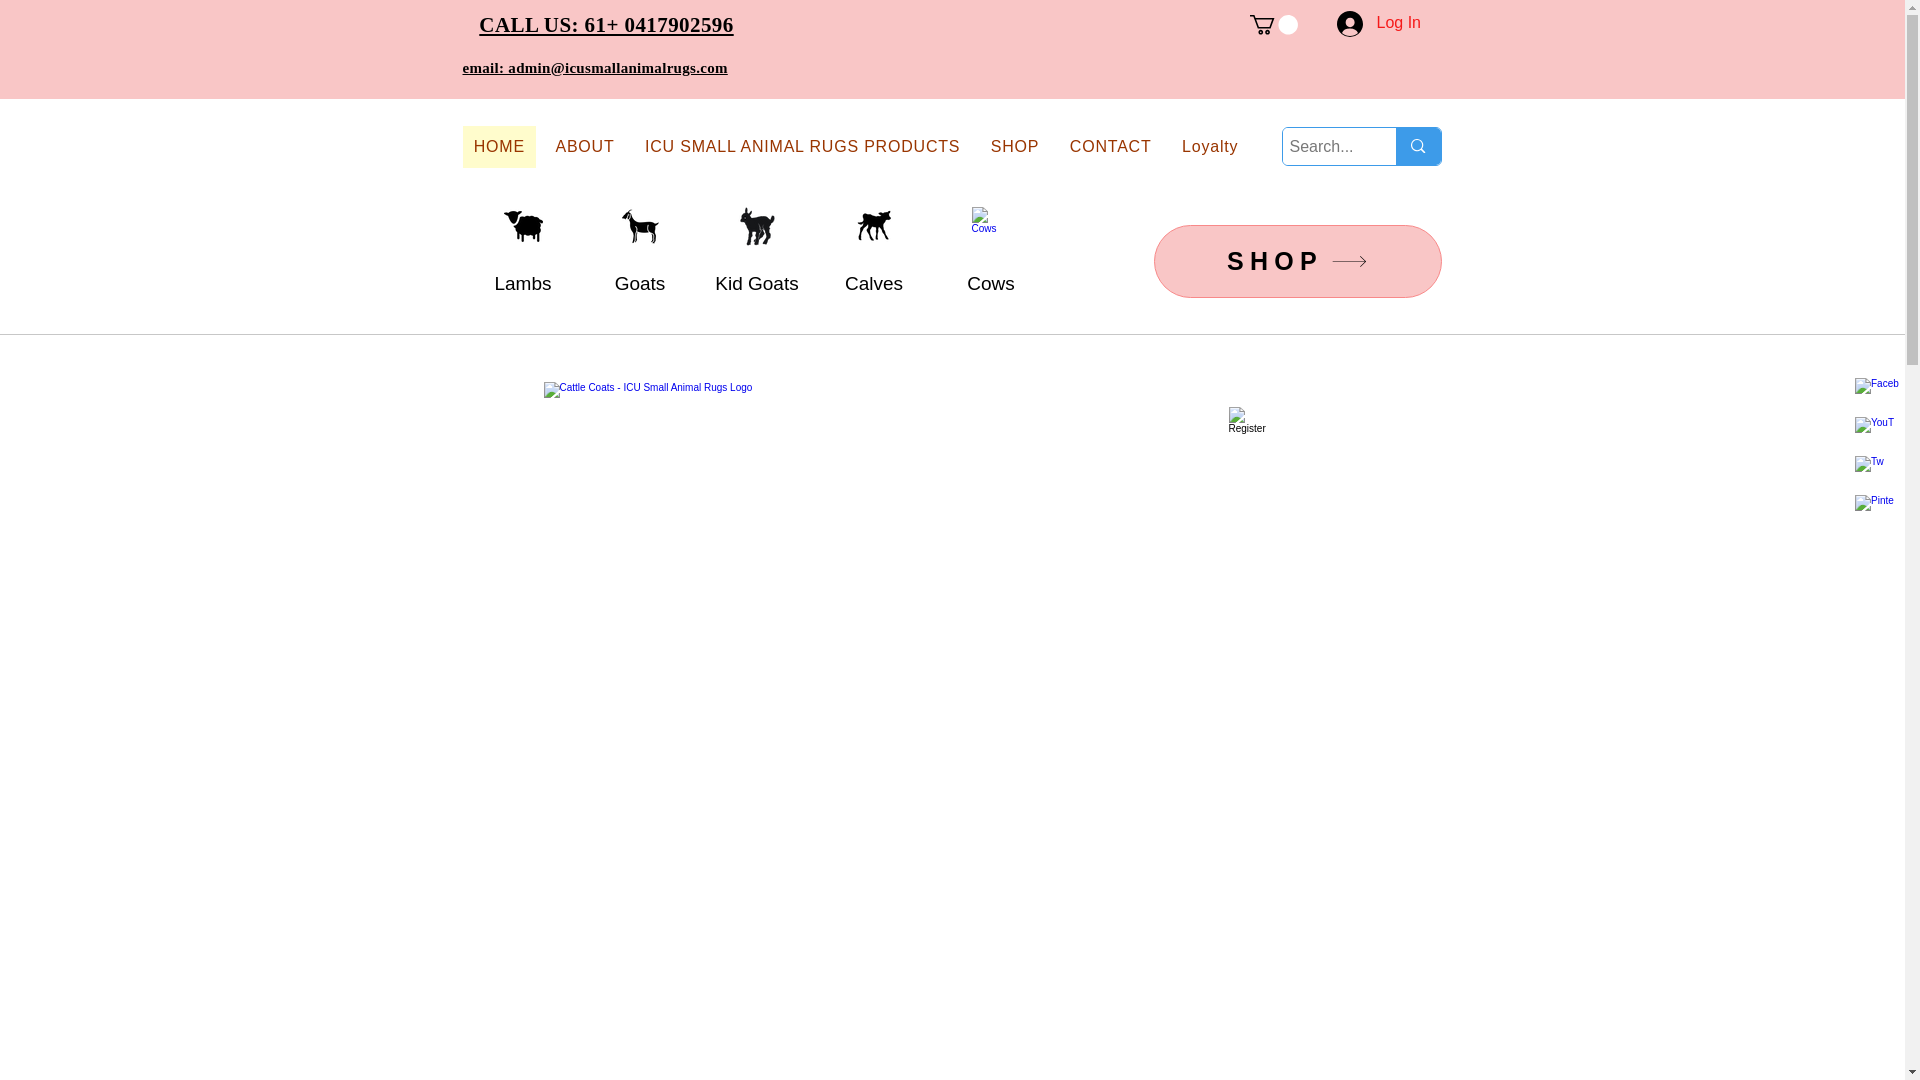  Describe the element at coordinates (639, 226) in the screenshot. I see `Goats` at that location.